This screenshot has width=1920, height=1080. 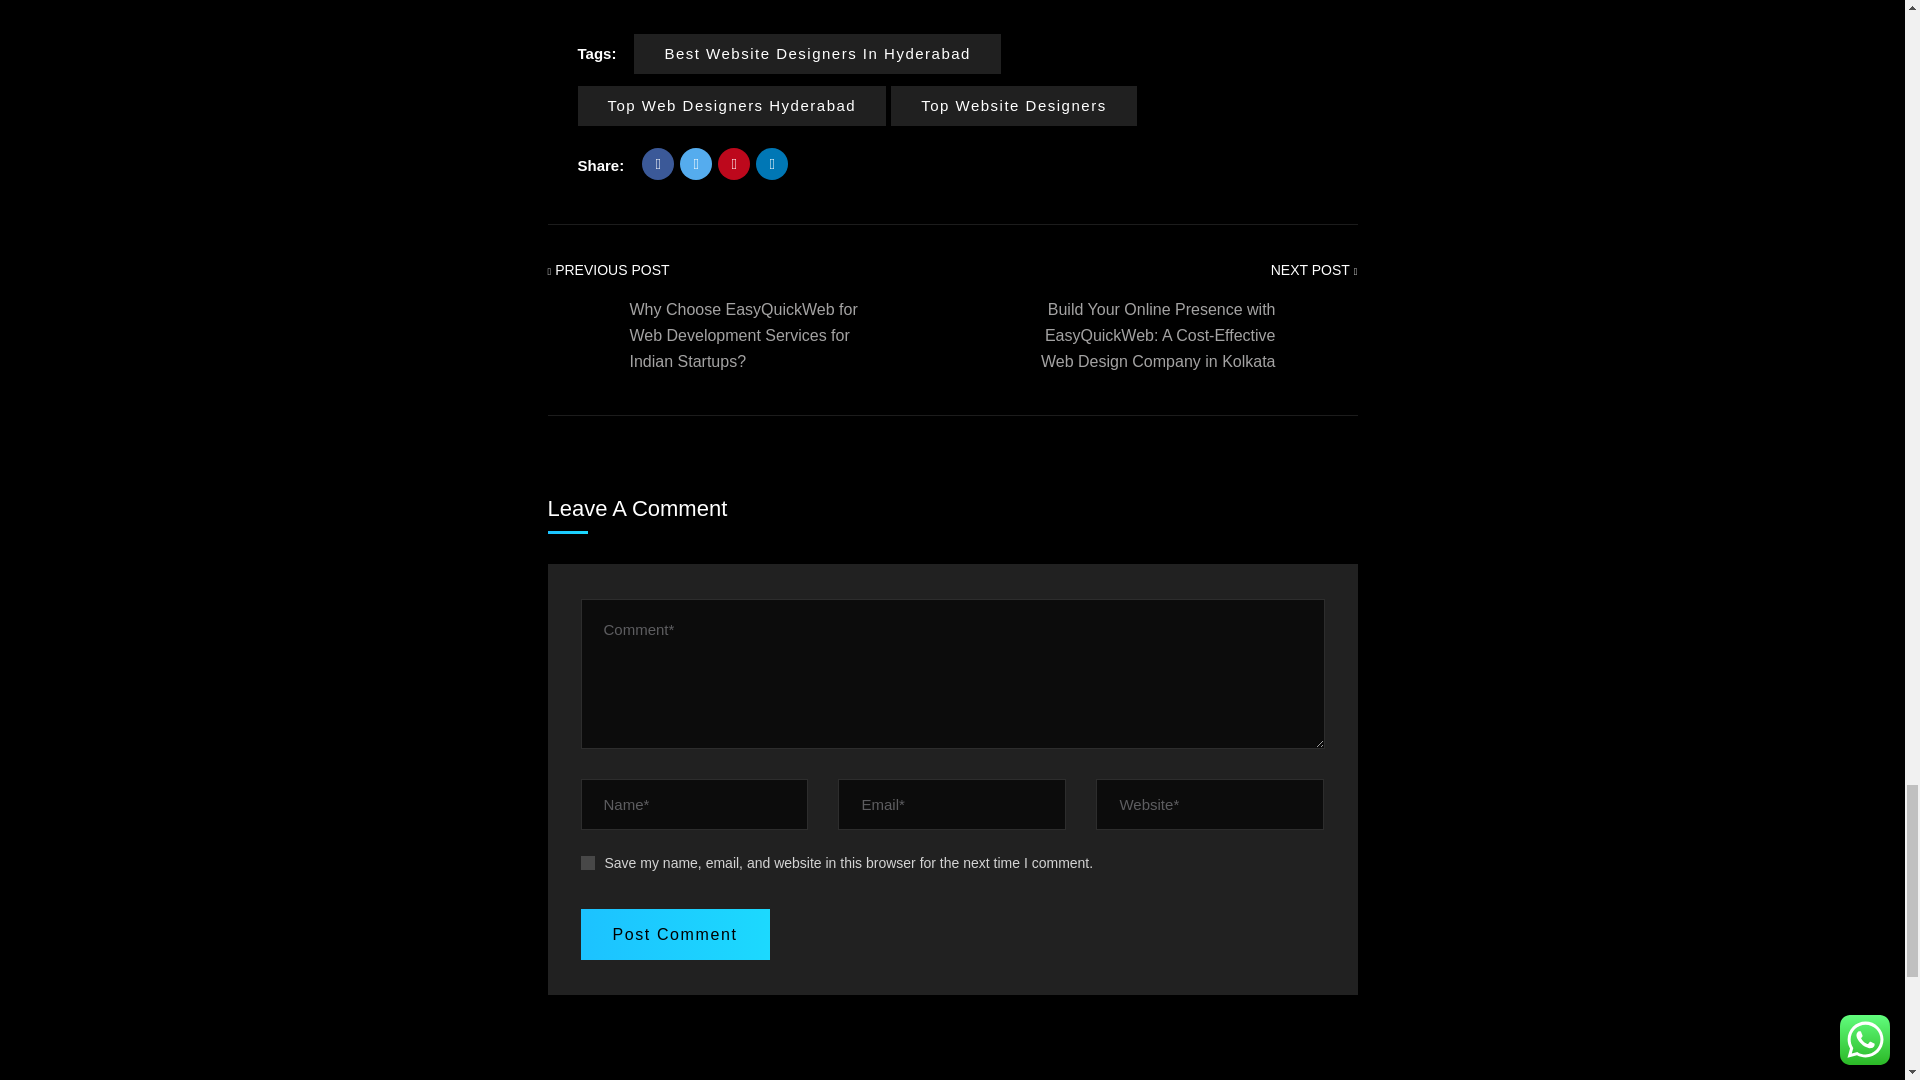 What do you see at coordinates (1013, 106) in the screenshot?
I see `Top Website Designers` at bounding box center [1013, 106].